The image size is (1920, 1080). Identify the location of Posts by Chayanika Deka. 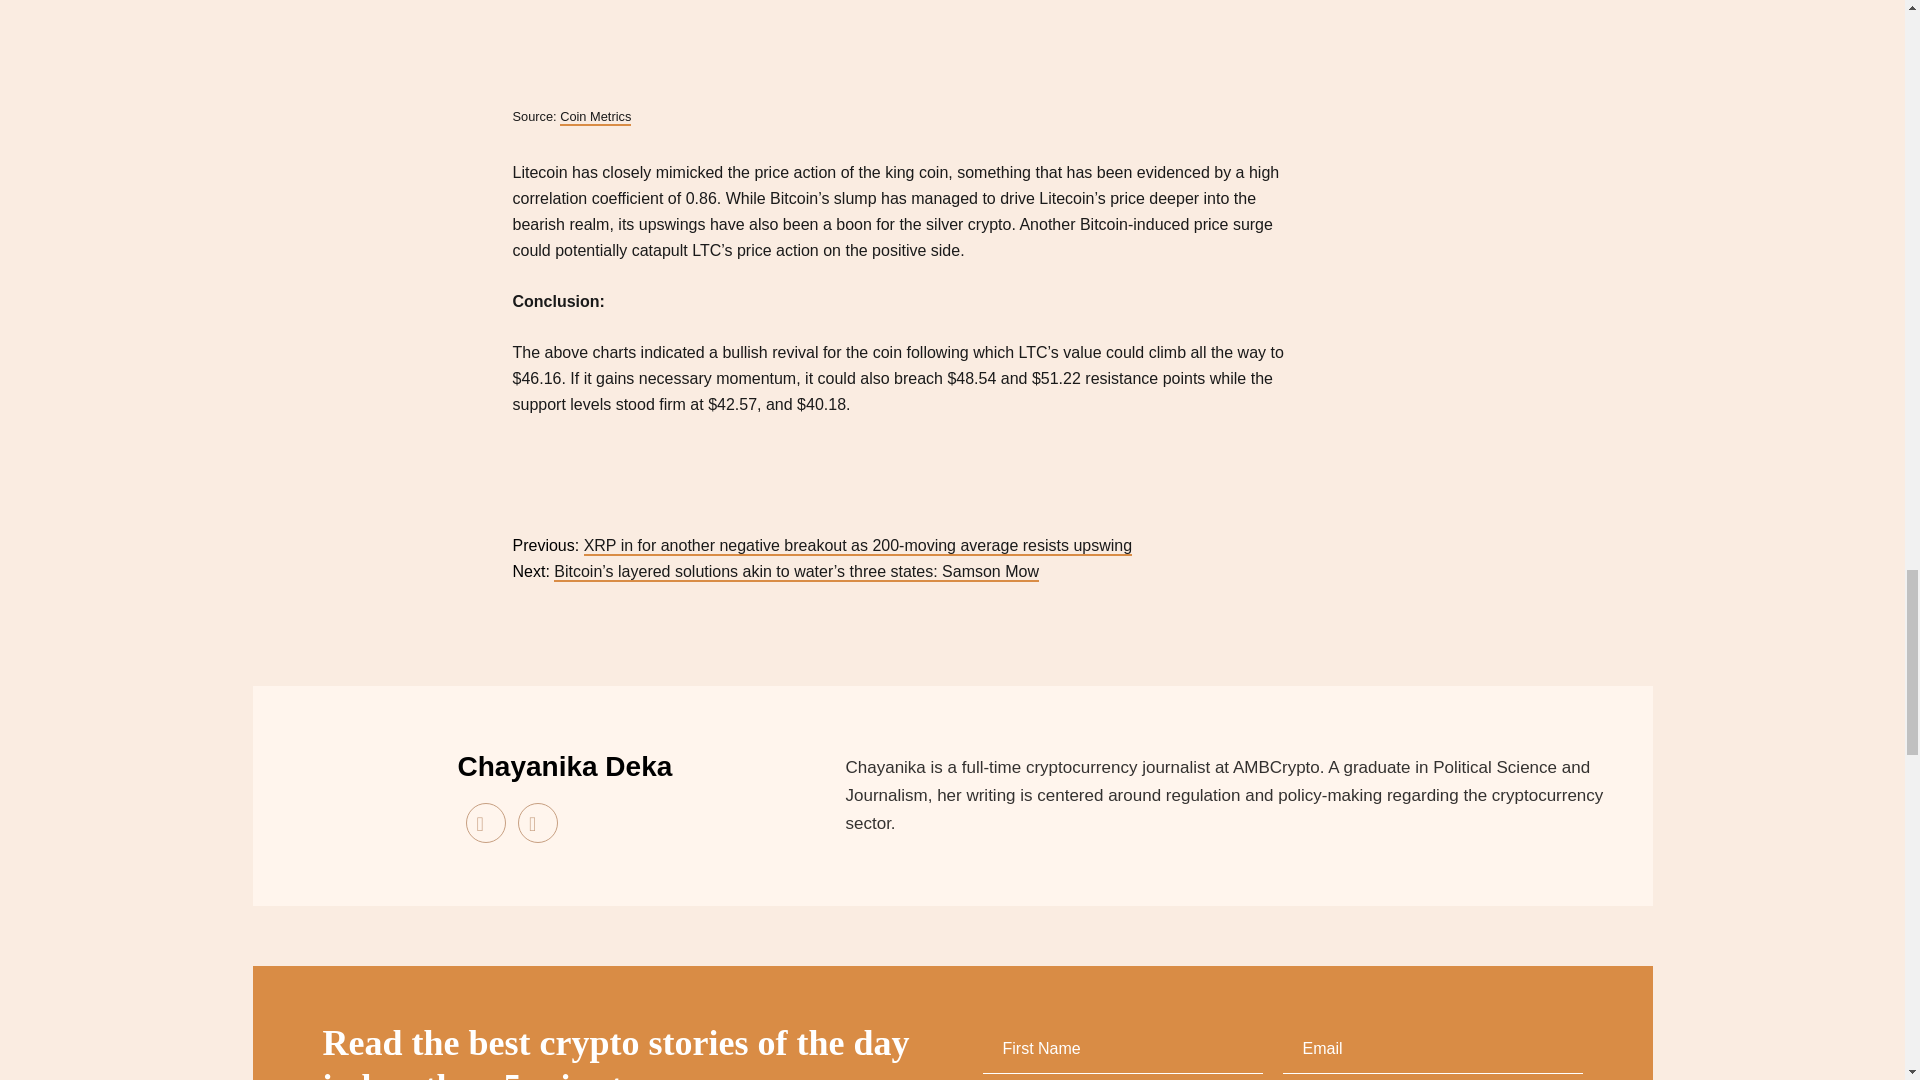
(566, 766).